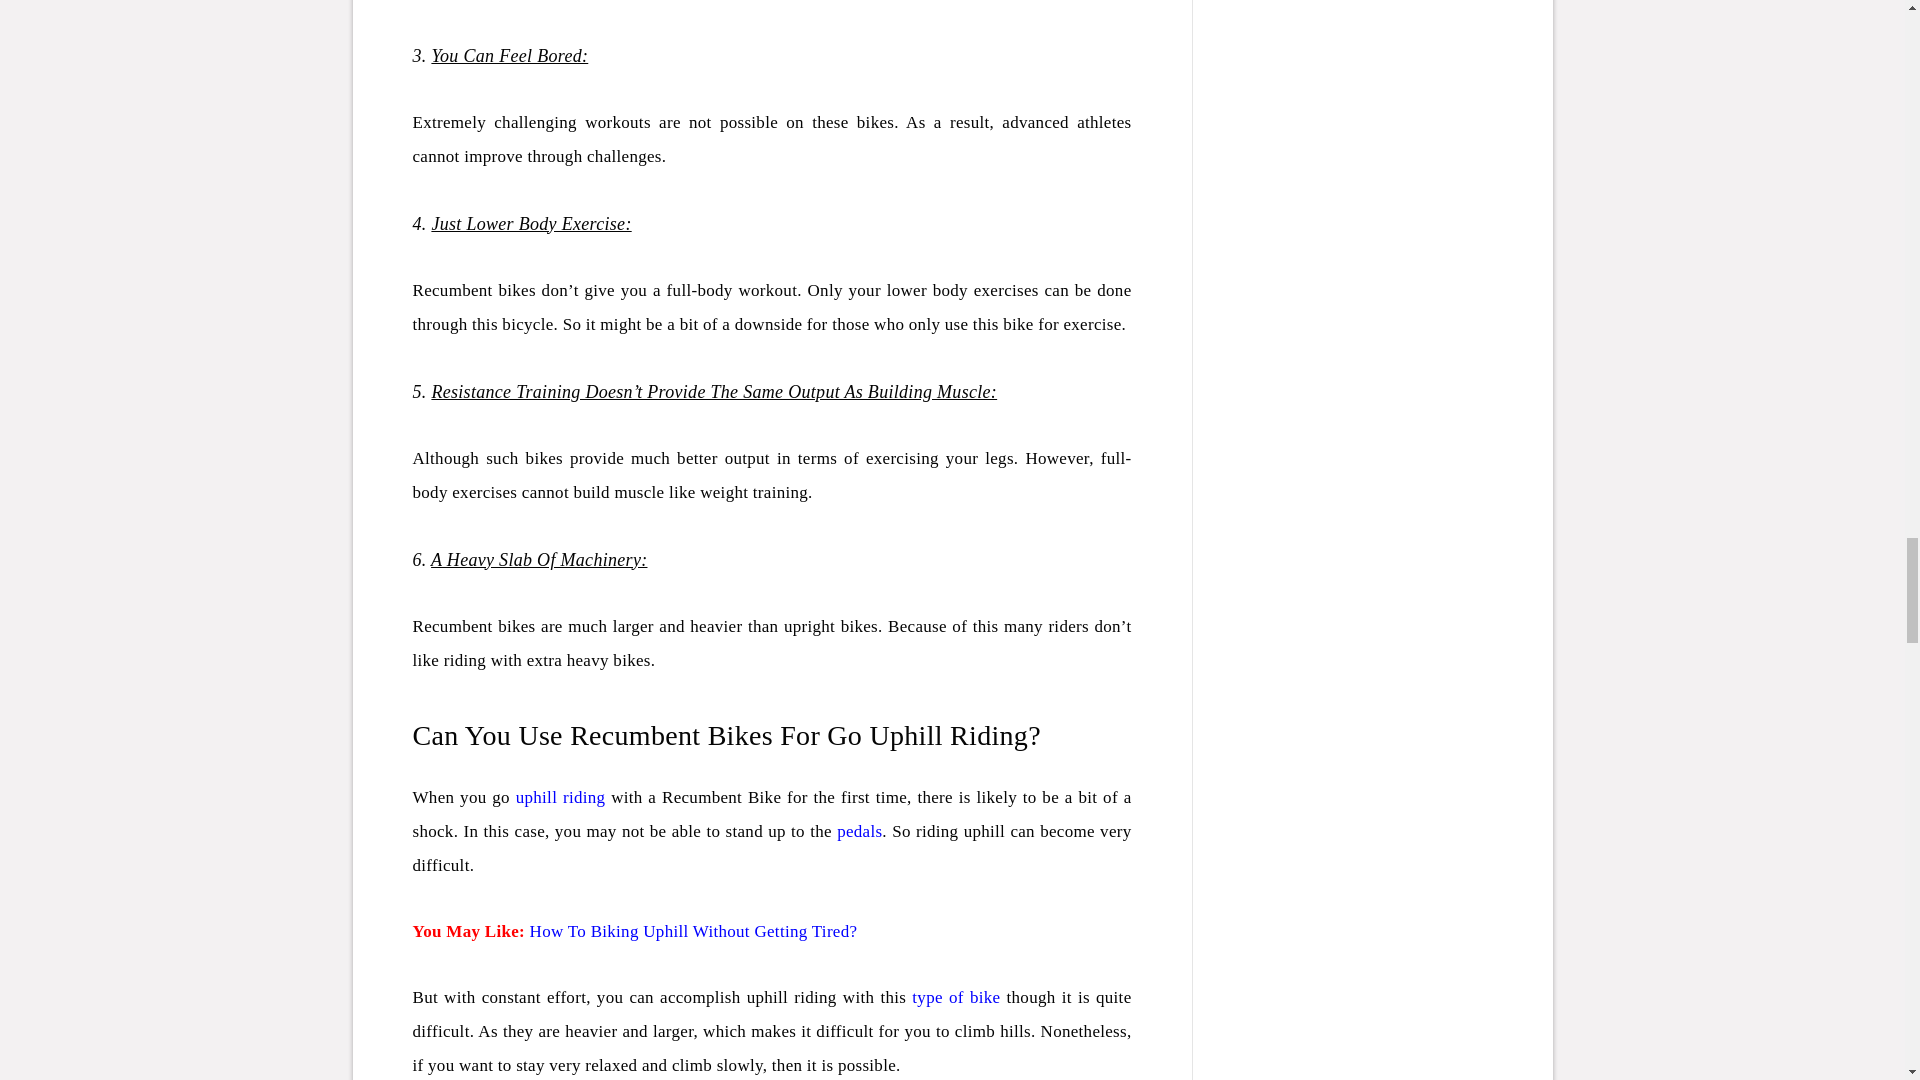 This screenshot has width=1920, height=1080. Describe the element at coordinates (859, 831) in the screenshot. I see `pedals` at that location.